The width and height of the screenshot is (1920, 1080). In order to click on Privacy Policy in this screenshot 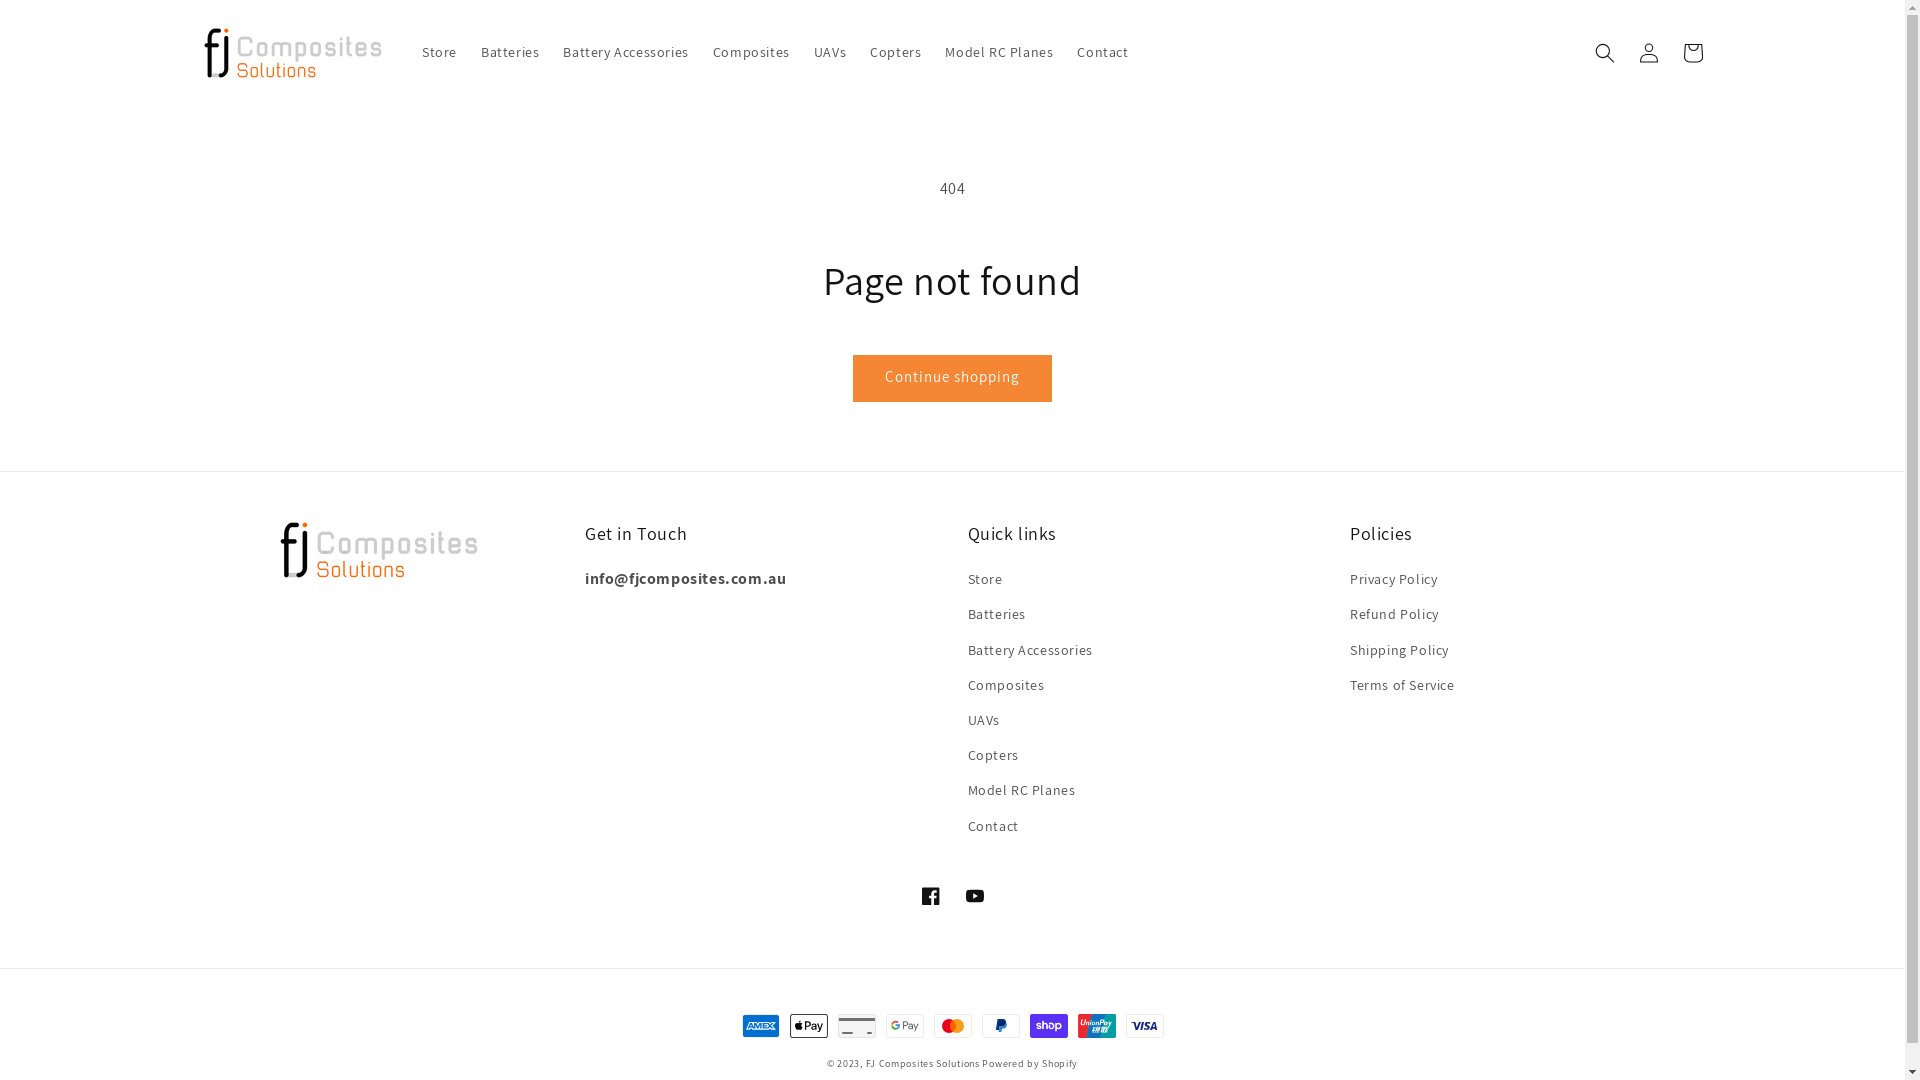, I will do `click(1394, 582)`.